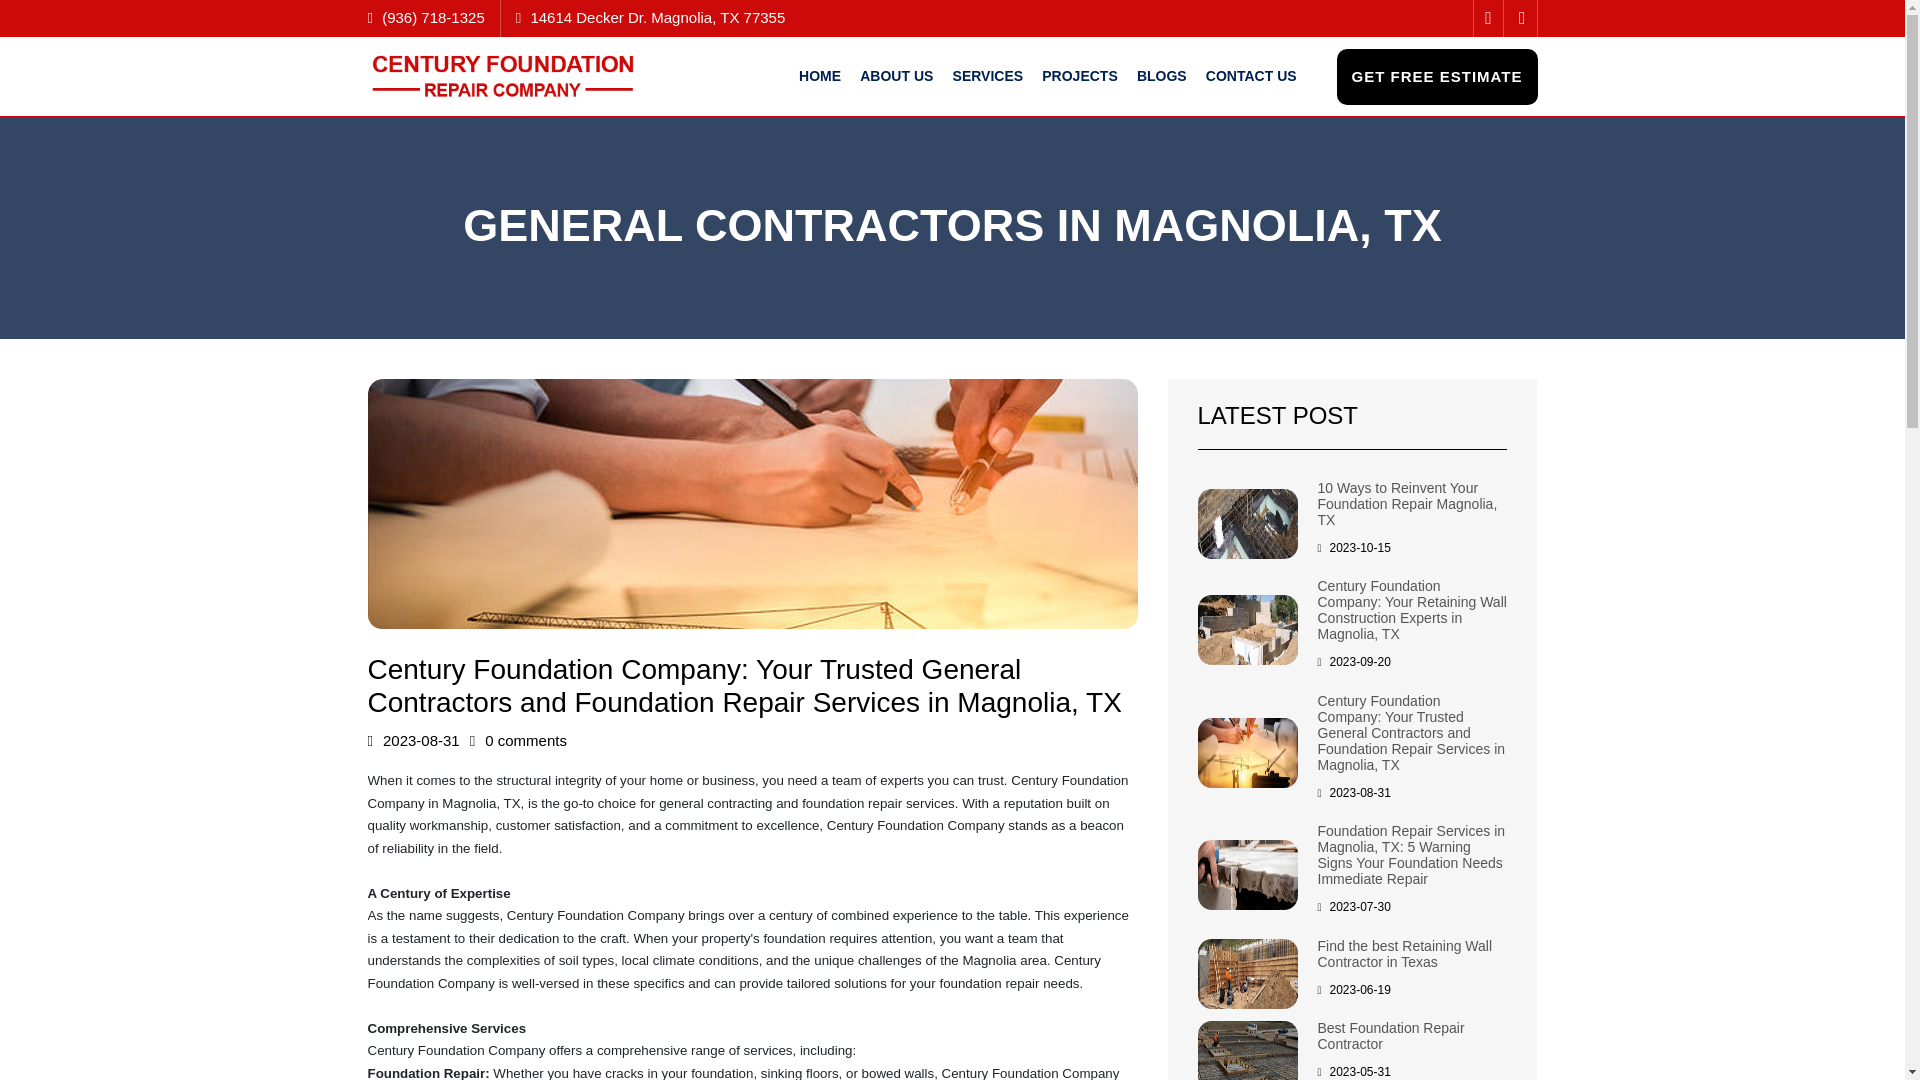 The width and height of the screenshot is (1920, 1080). Describe the element at coordinates (1436, 76) in the screenshot. I see `GET FREE ESTIMATE` at that location.